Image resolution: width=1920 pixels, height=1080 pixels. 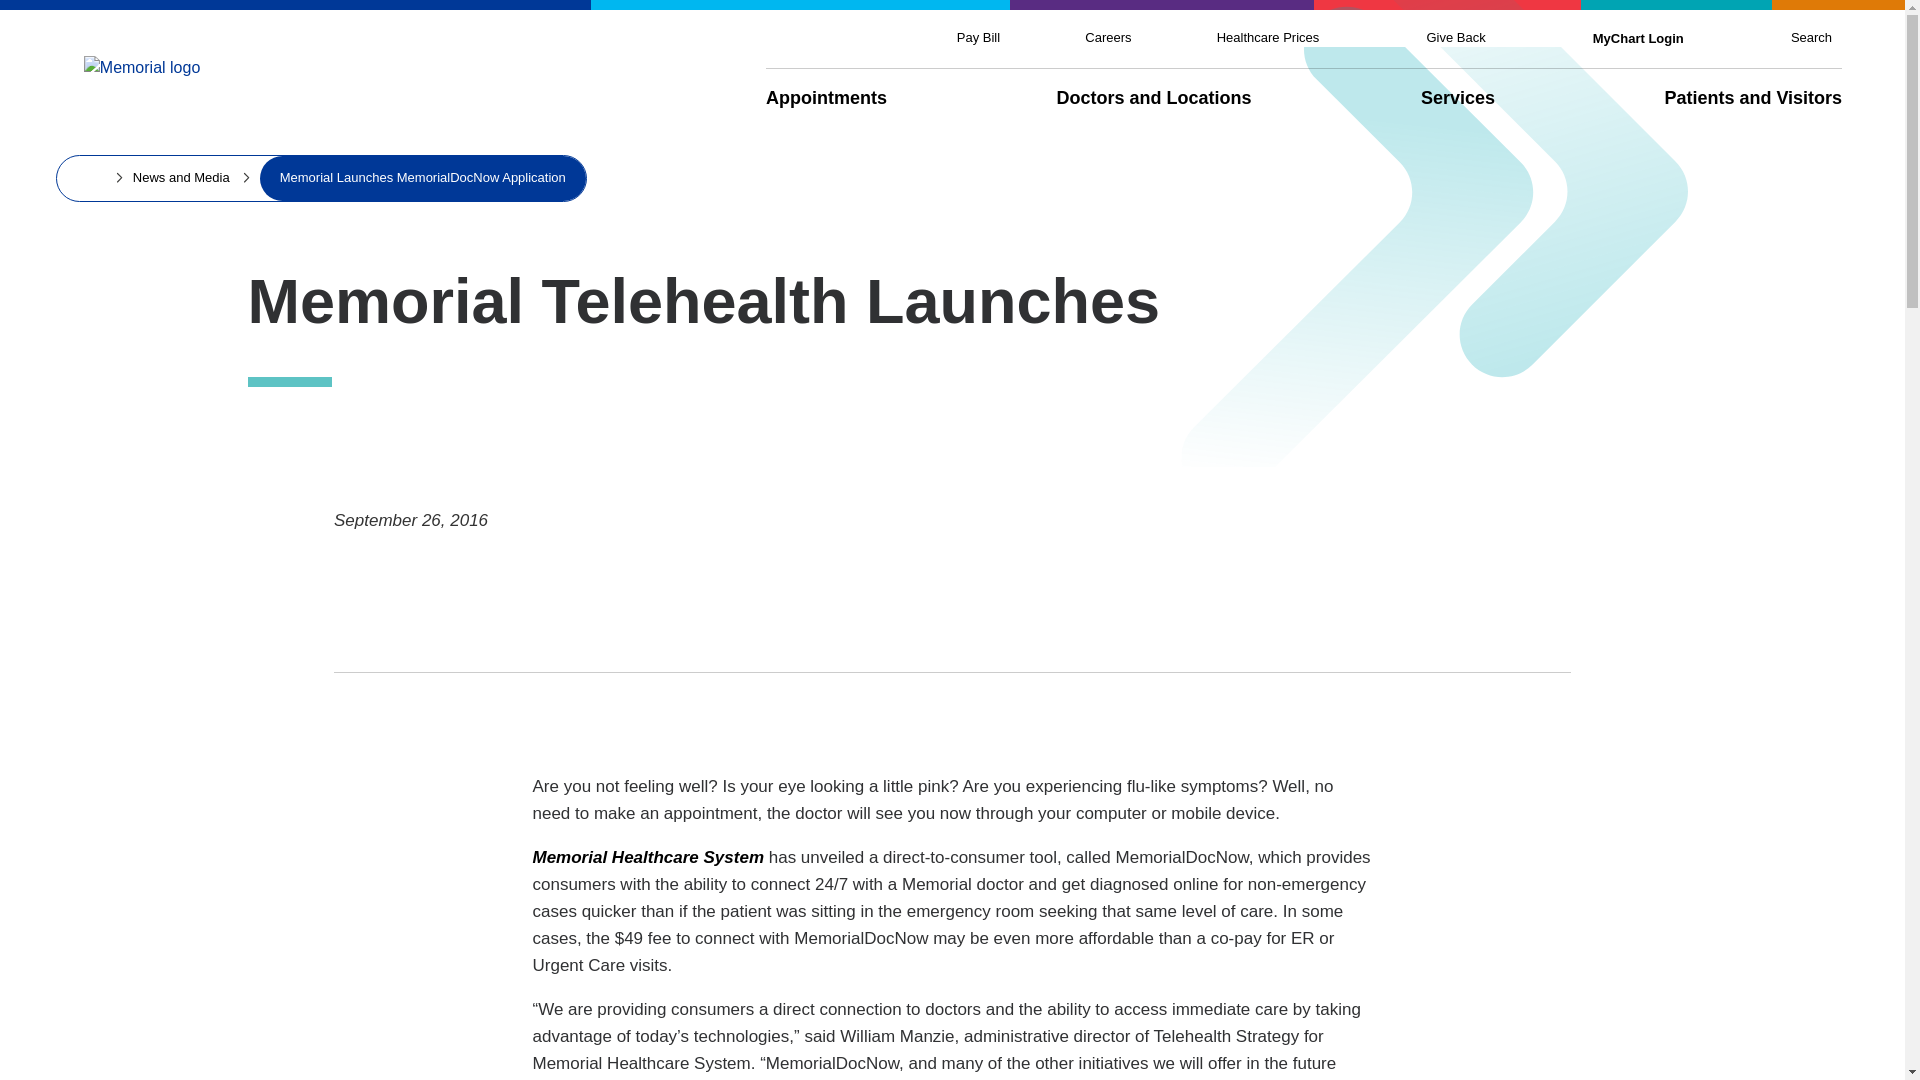 What do you see at coordinates (1752, 98) in the screenshot?
I see `Patients and Visitors` at bounding box center [1752, 98].